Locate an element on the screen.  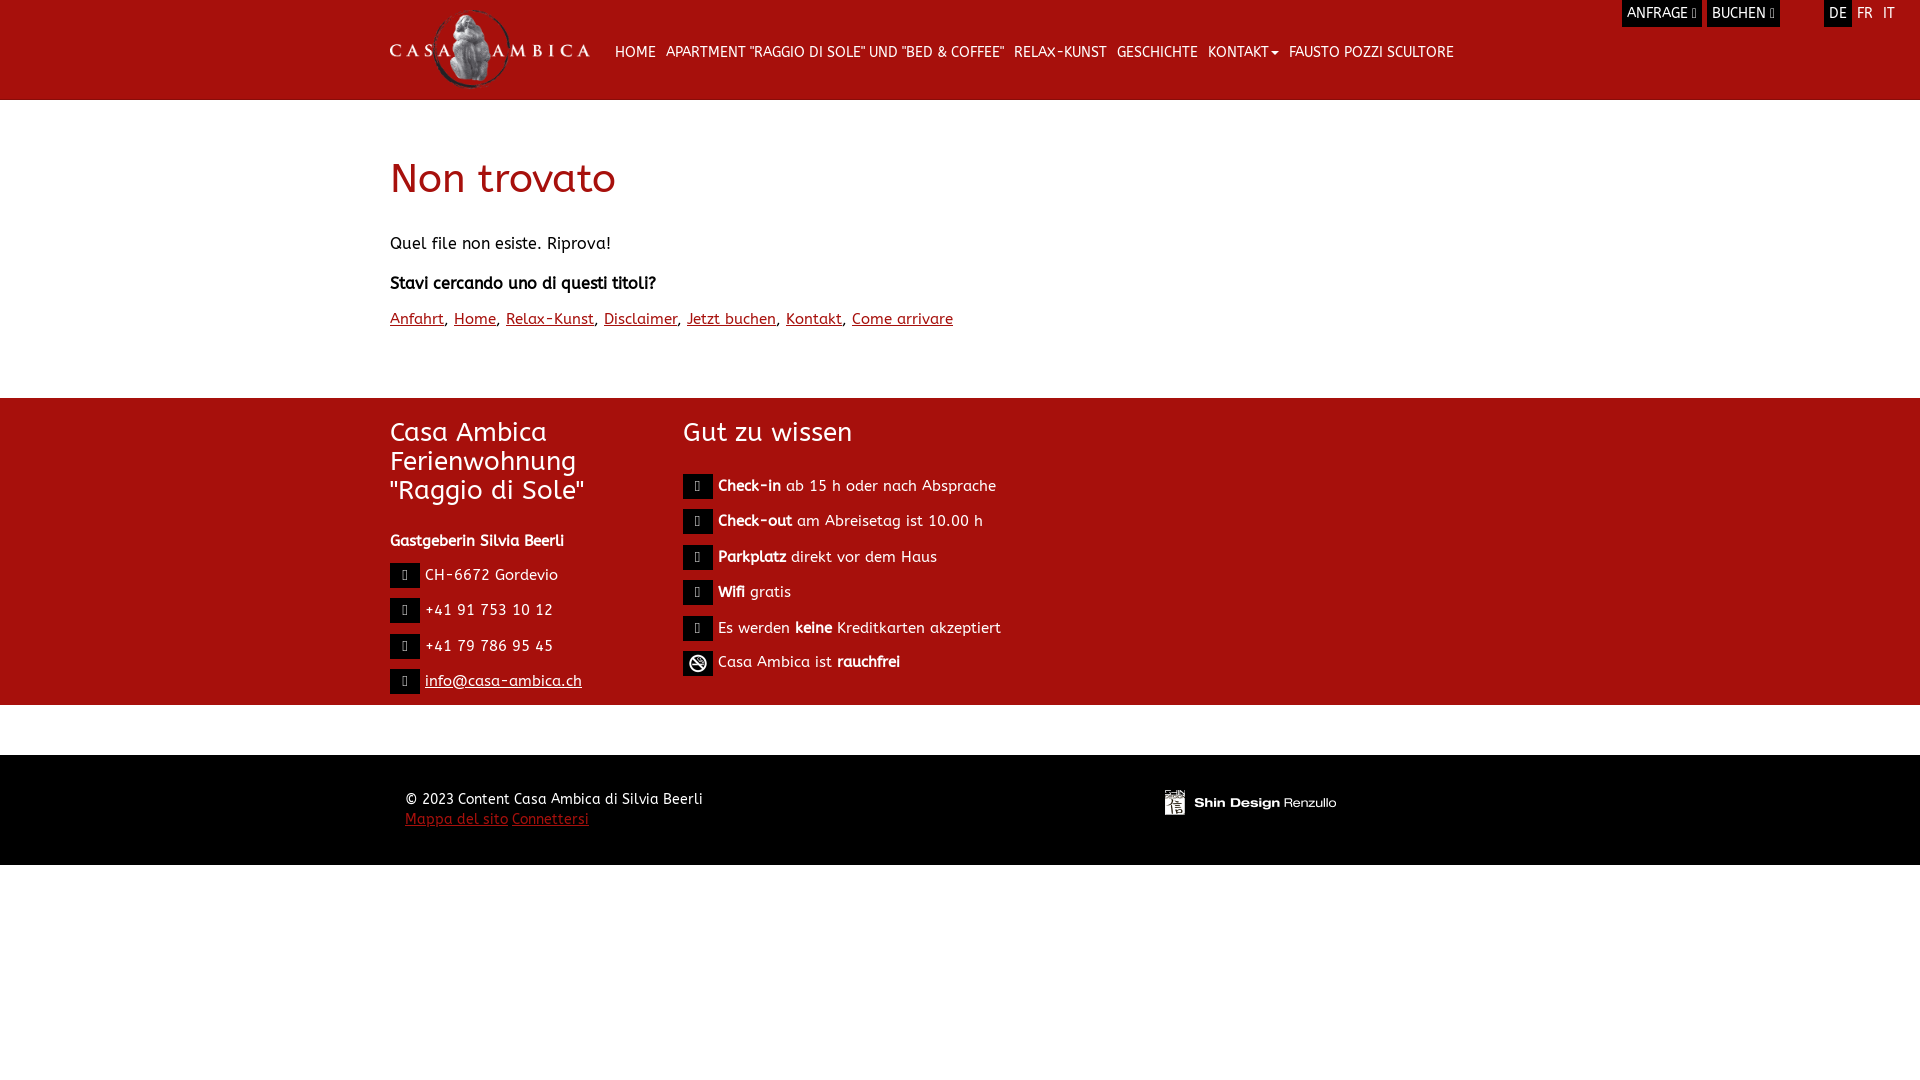
Mappa del sito is located at coordinates (456, 820).